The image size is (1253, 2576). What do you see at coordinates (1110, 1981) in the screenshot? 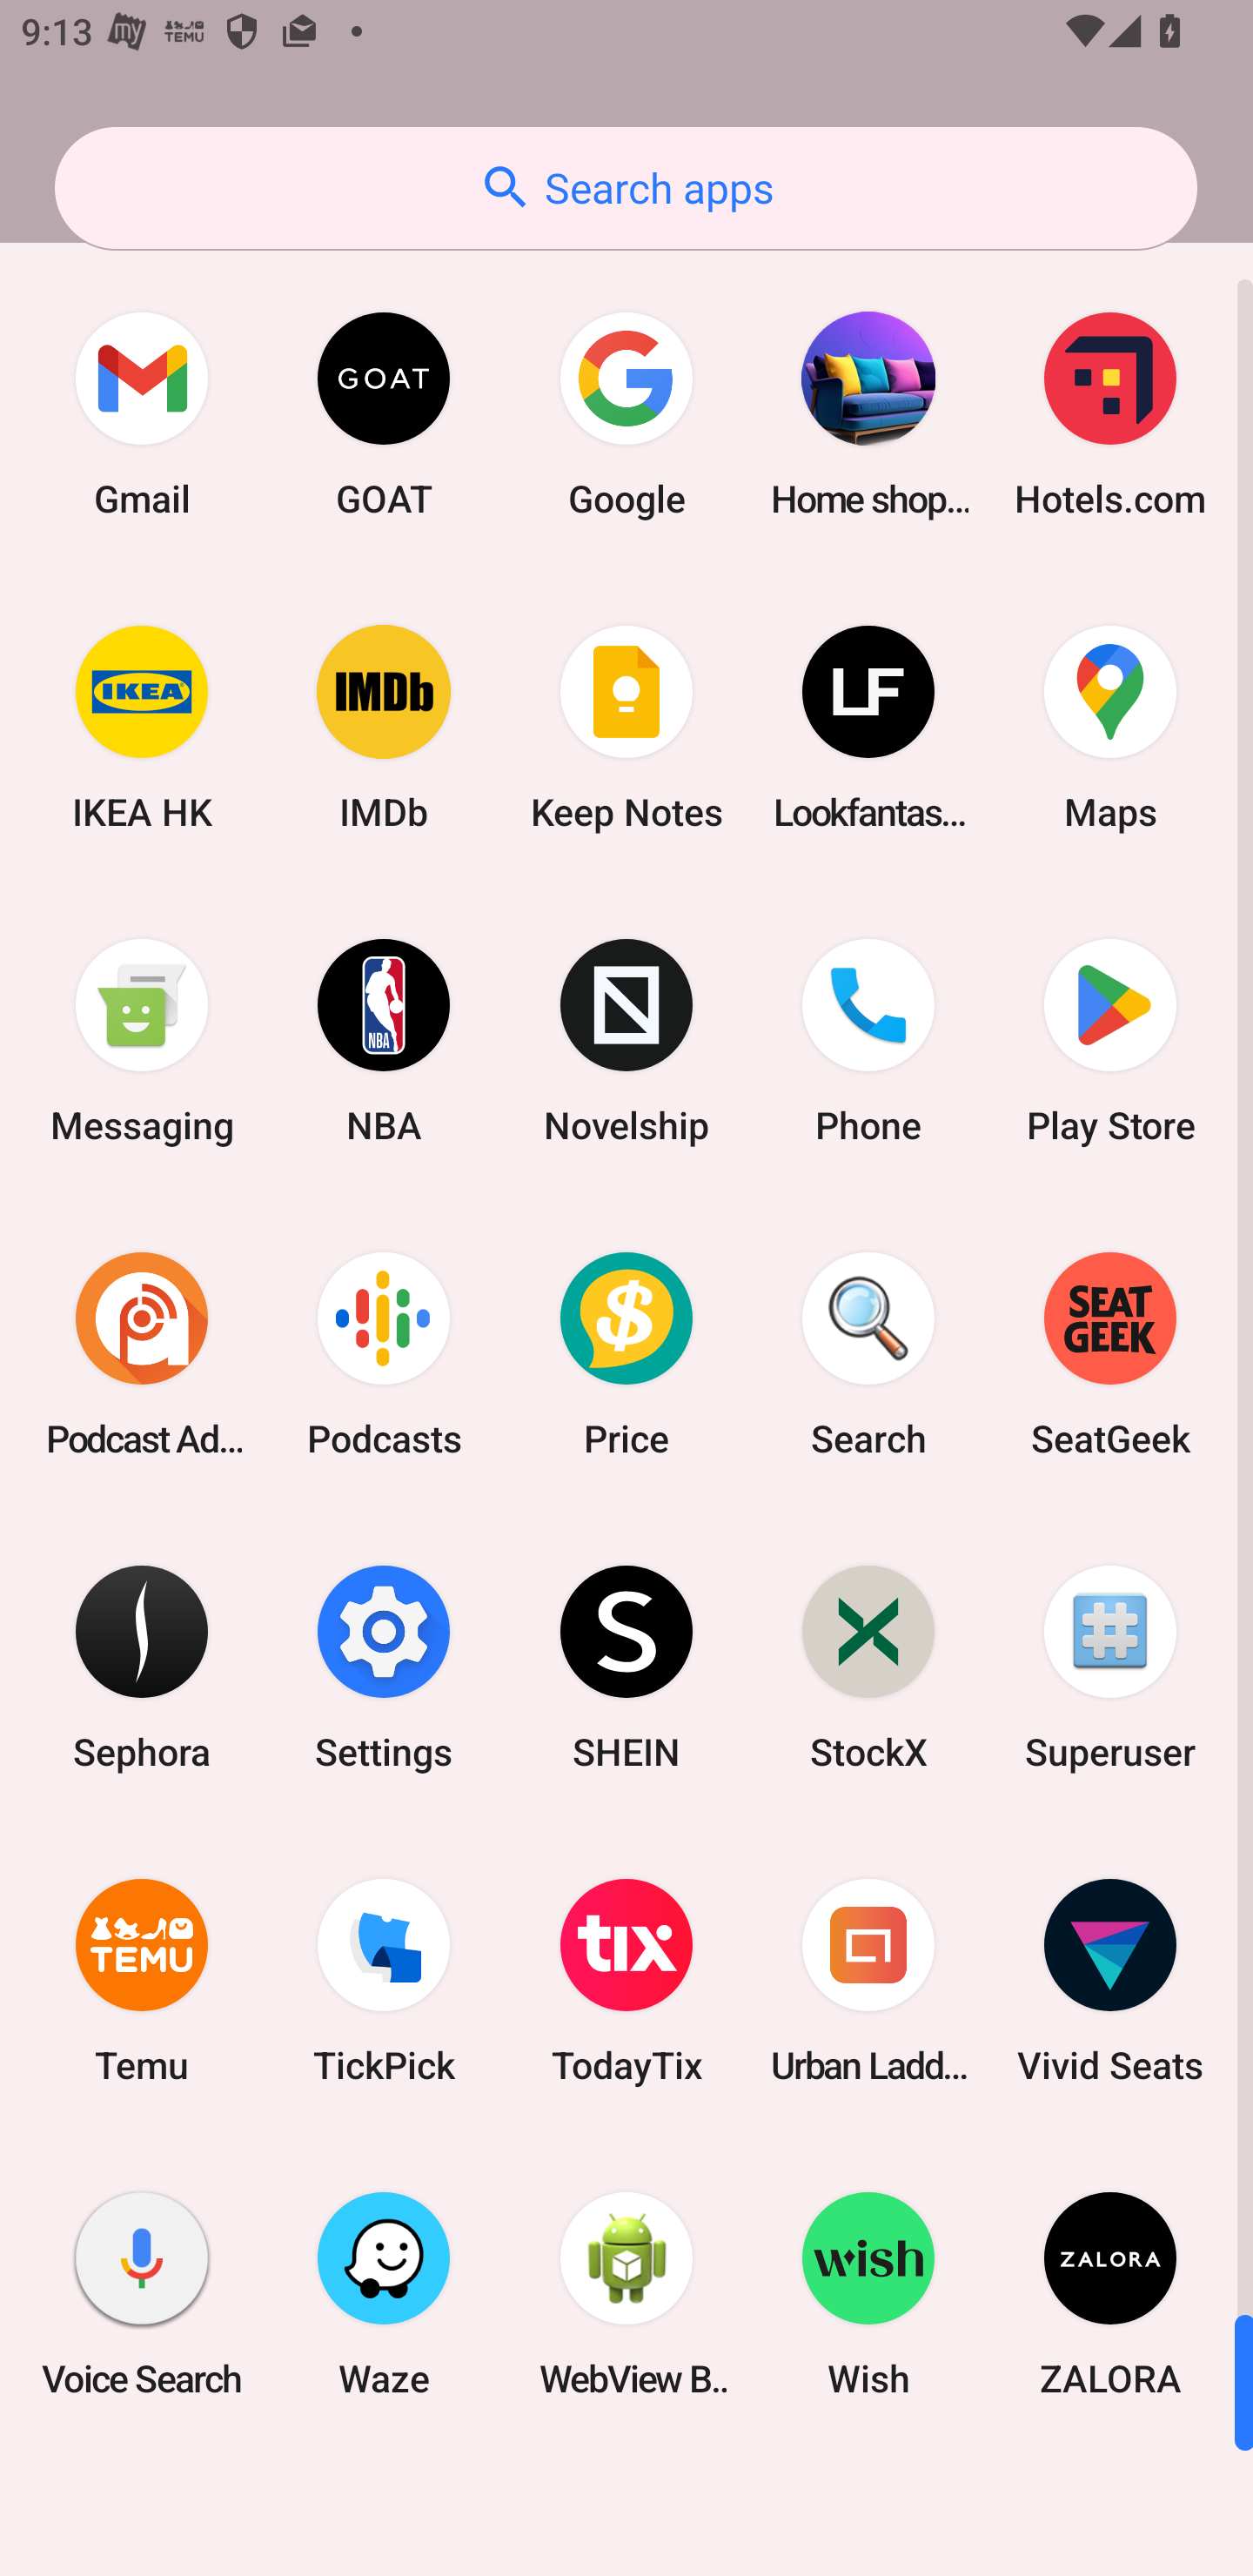
I see `Vivid Seats` at bounding box center [1110, 1981].